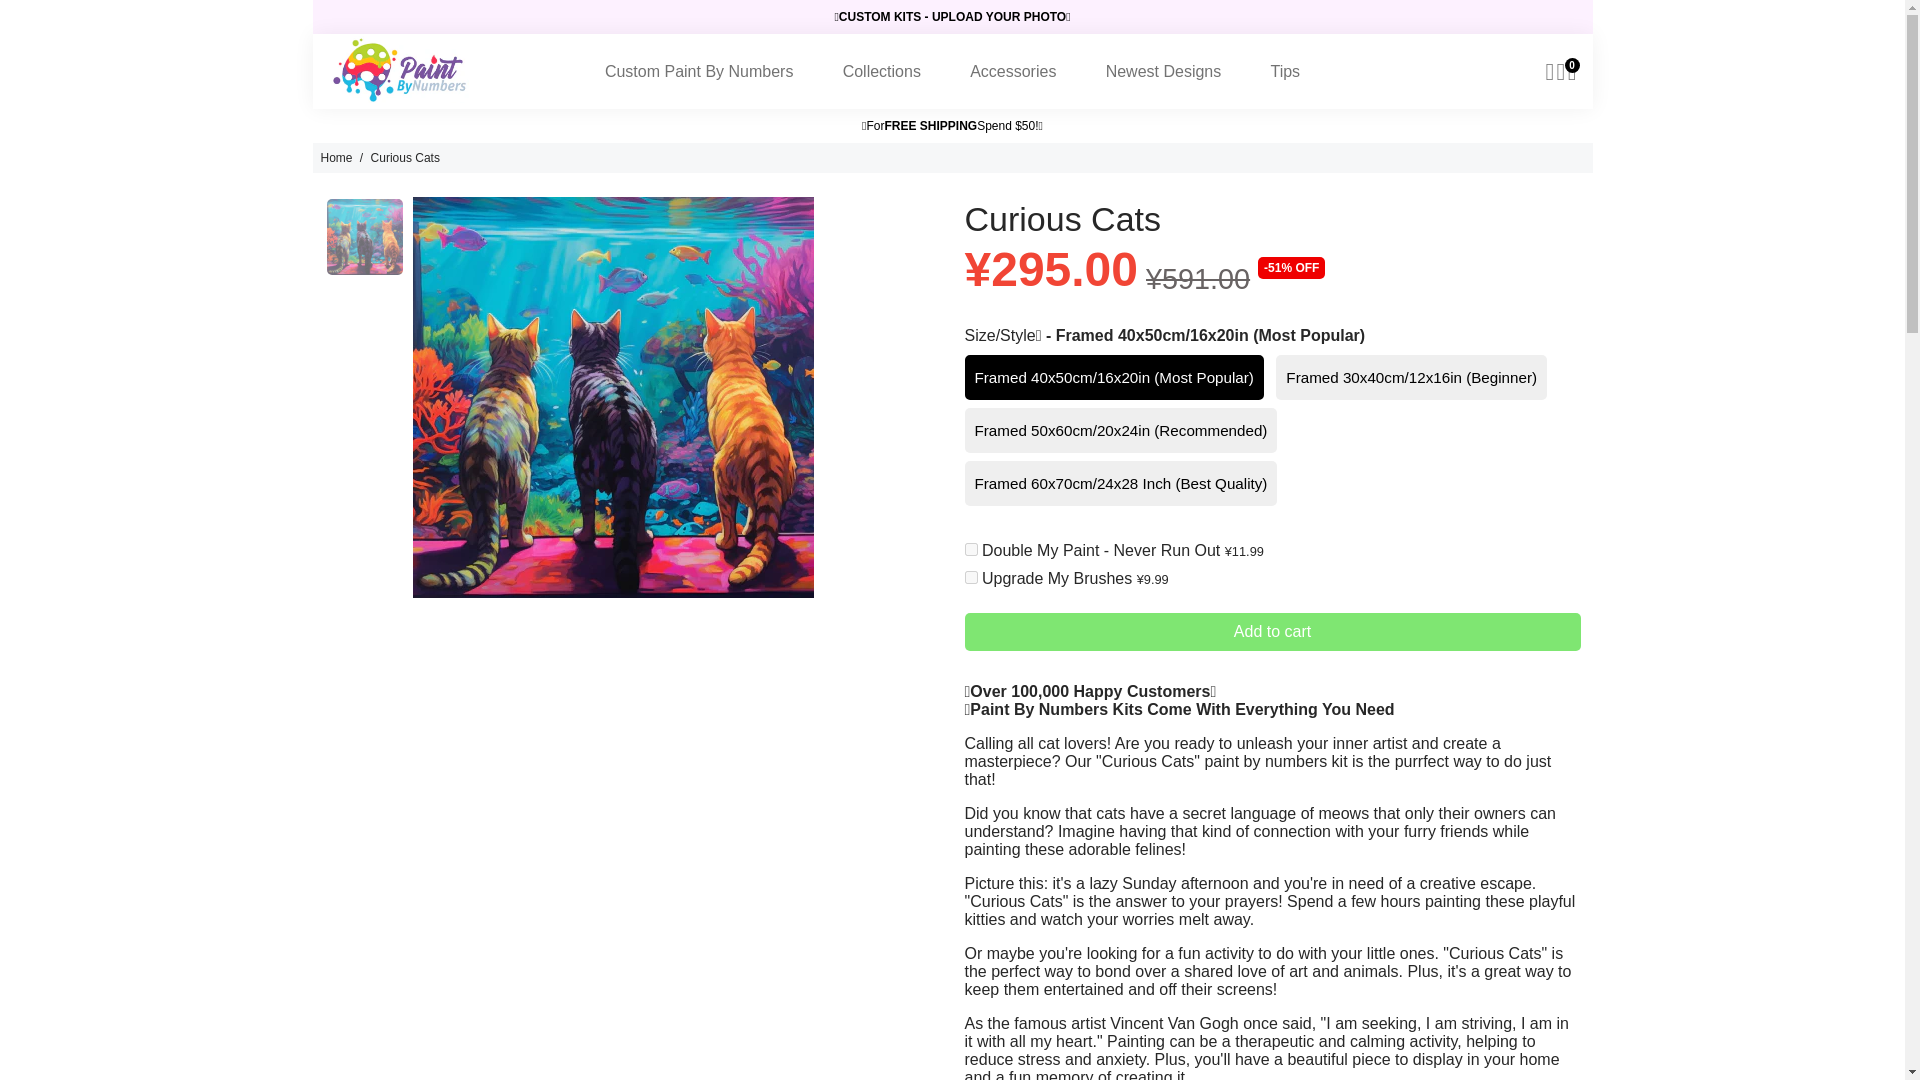 This screenshot has width=1920, height=1080. I want to click on on, so click(970, 550).